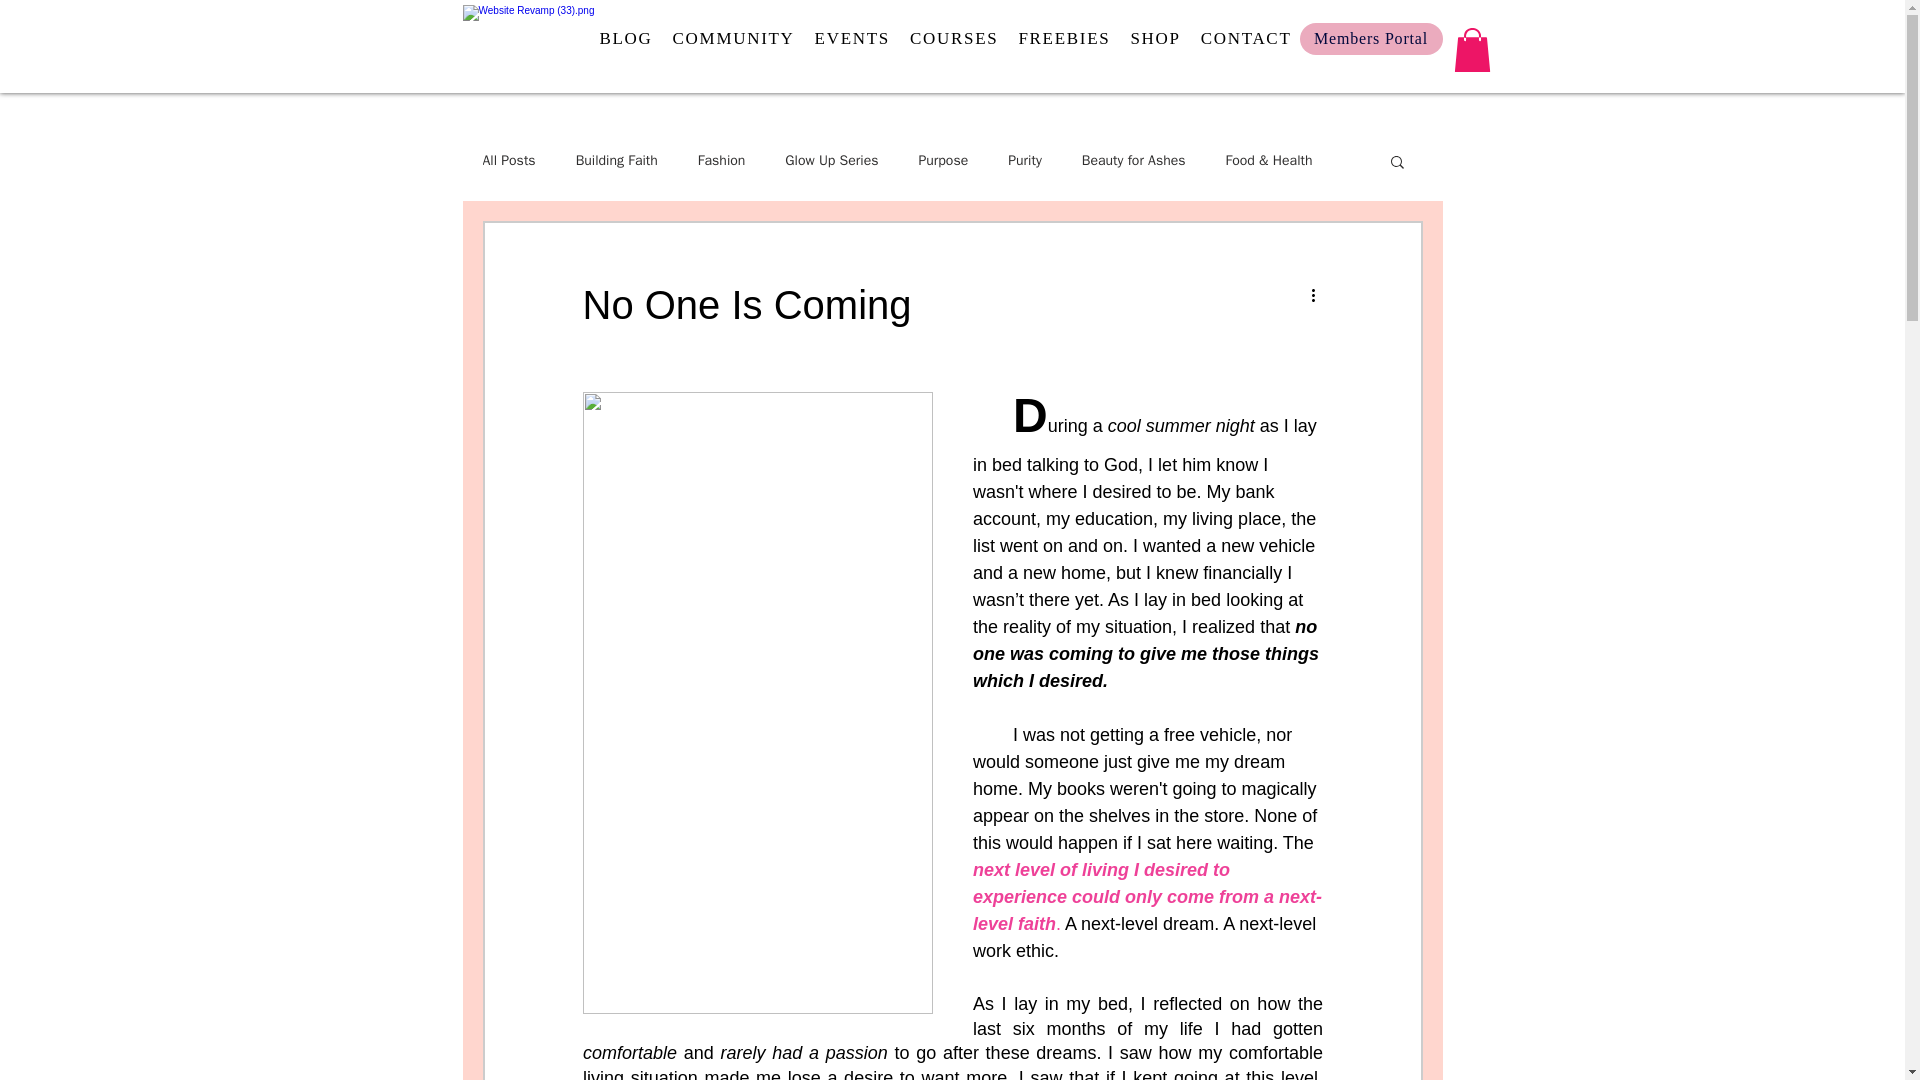 The image size is (1920, 1080). What do you see at coordinates (1025, 160) in the screenshot?
I see `Purity` at bounding box center [1025, 160].